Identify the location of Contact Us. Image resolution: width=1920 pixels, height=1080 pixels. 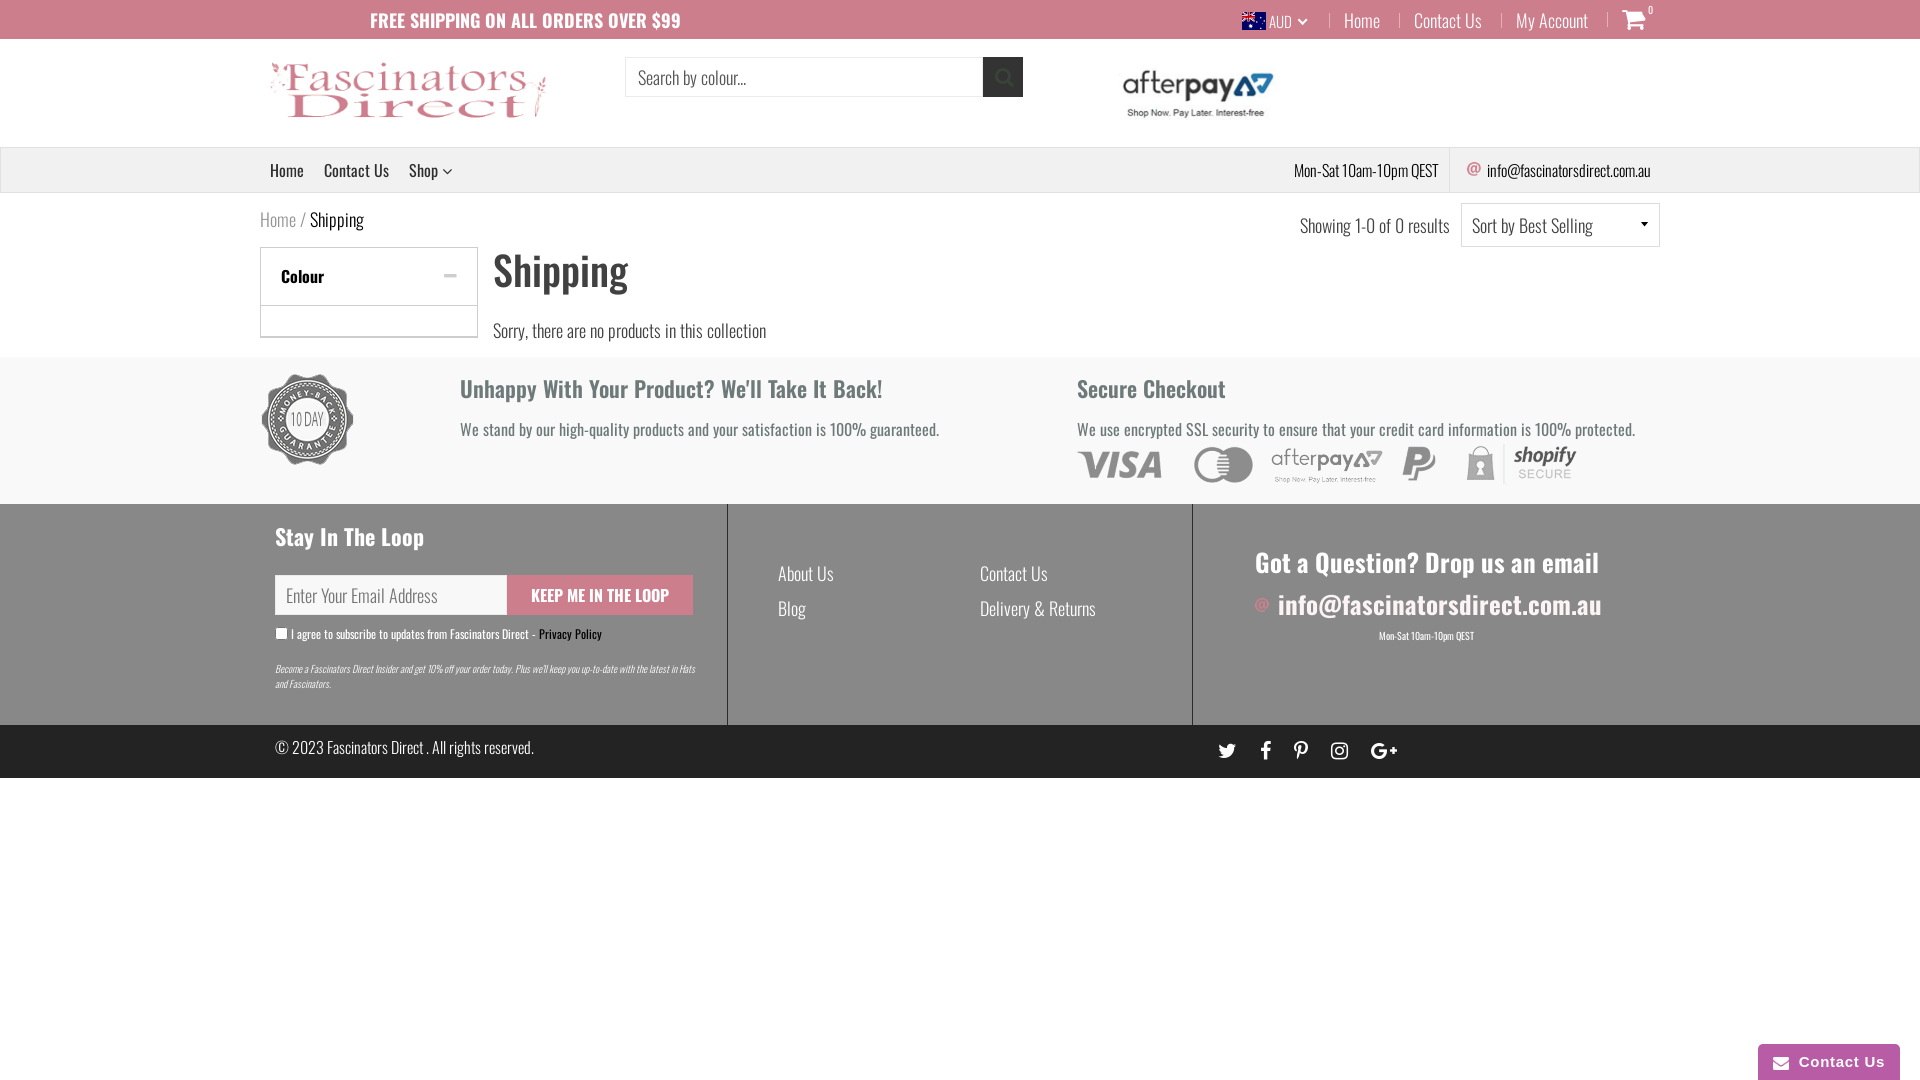
(1014, 573).